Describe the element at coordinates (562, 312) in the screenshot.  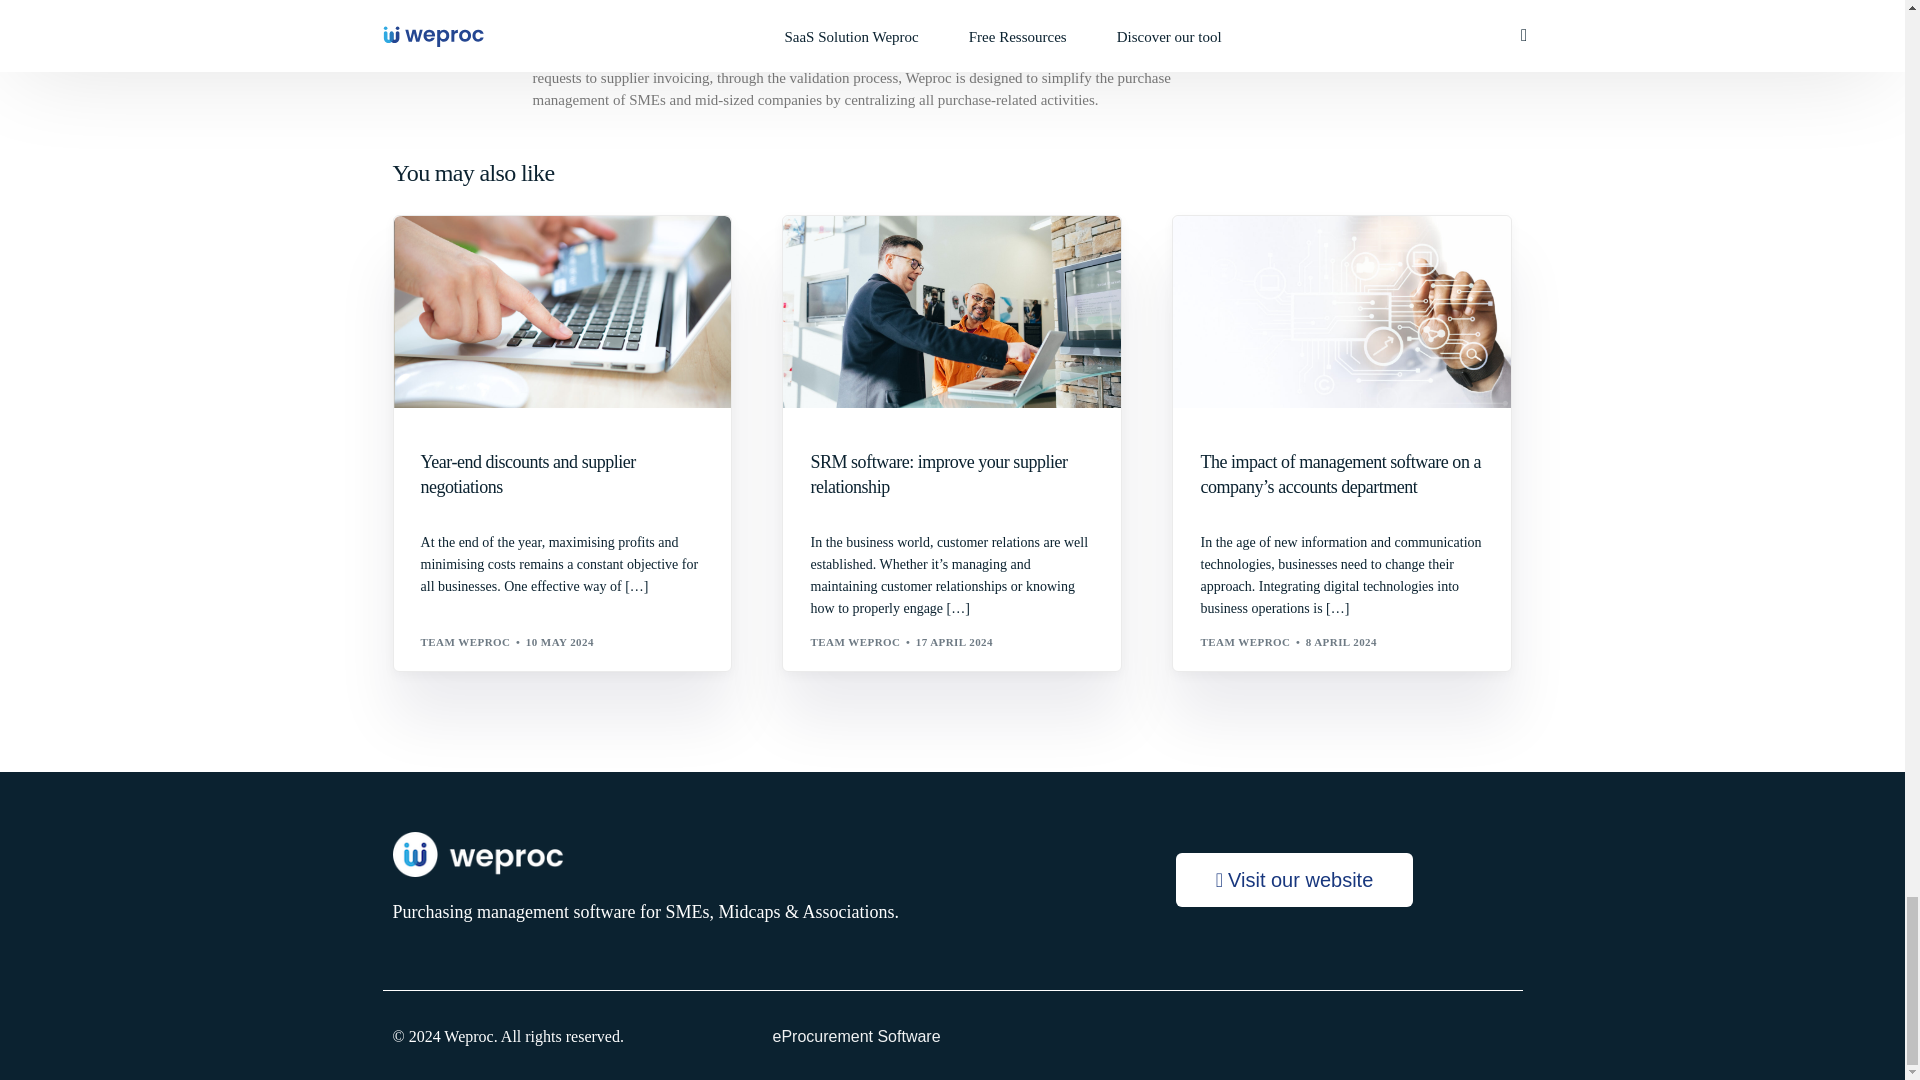
I see ` View Post: Year-end discounts and supplier negotiations` at that location.